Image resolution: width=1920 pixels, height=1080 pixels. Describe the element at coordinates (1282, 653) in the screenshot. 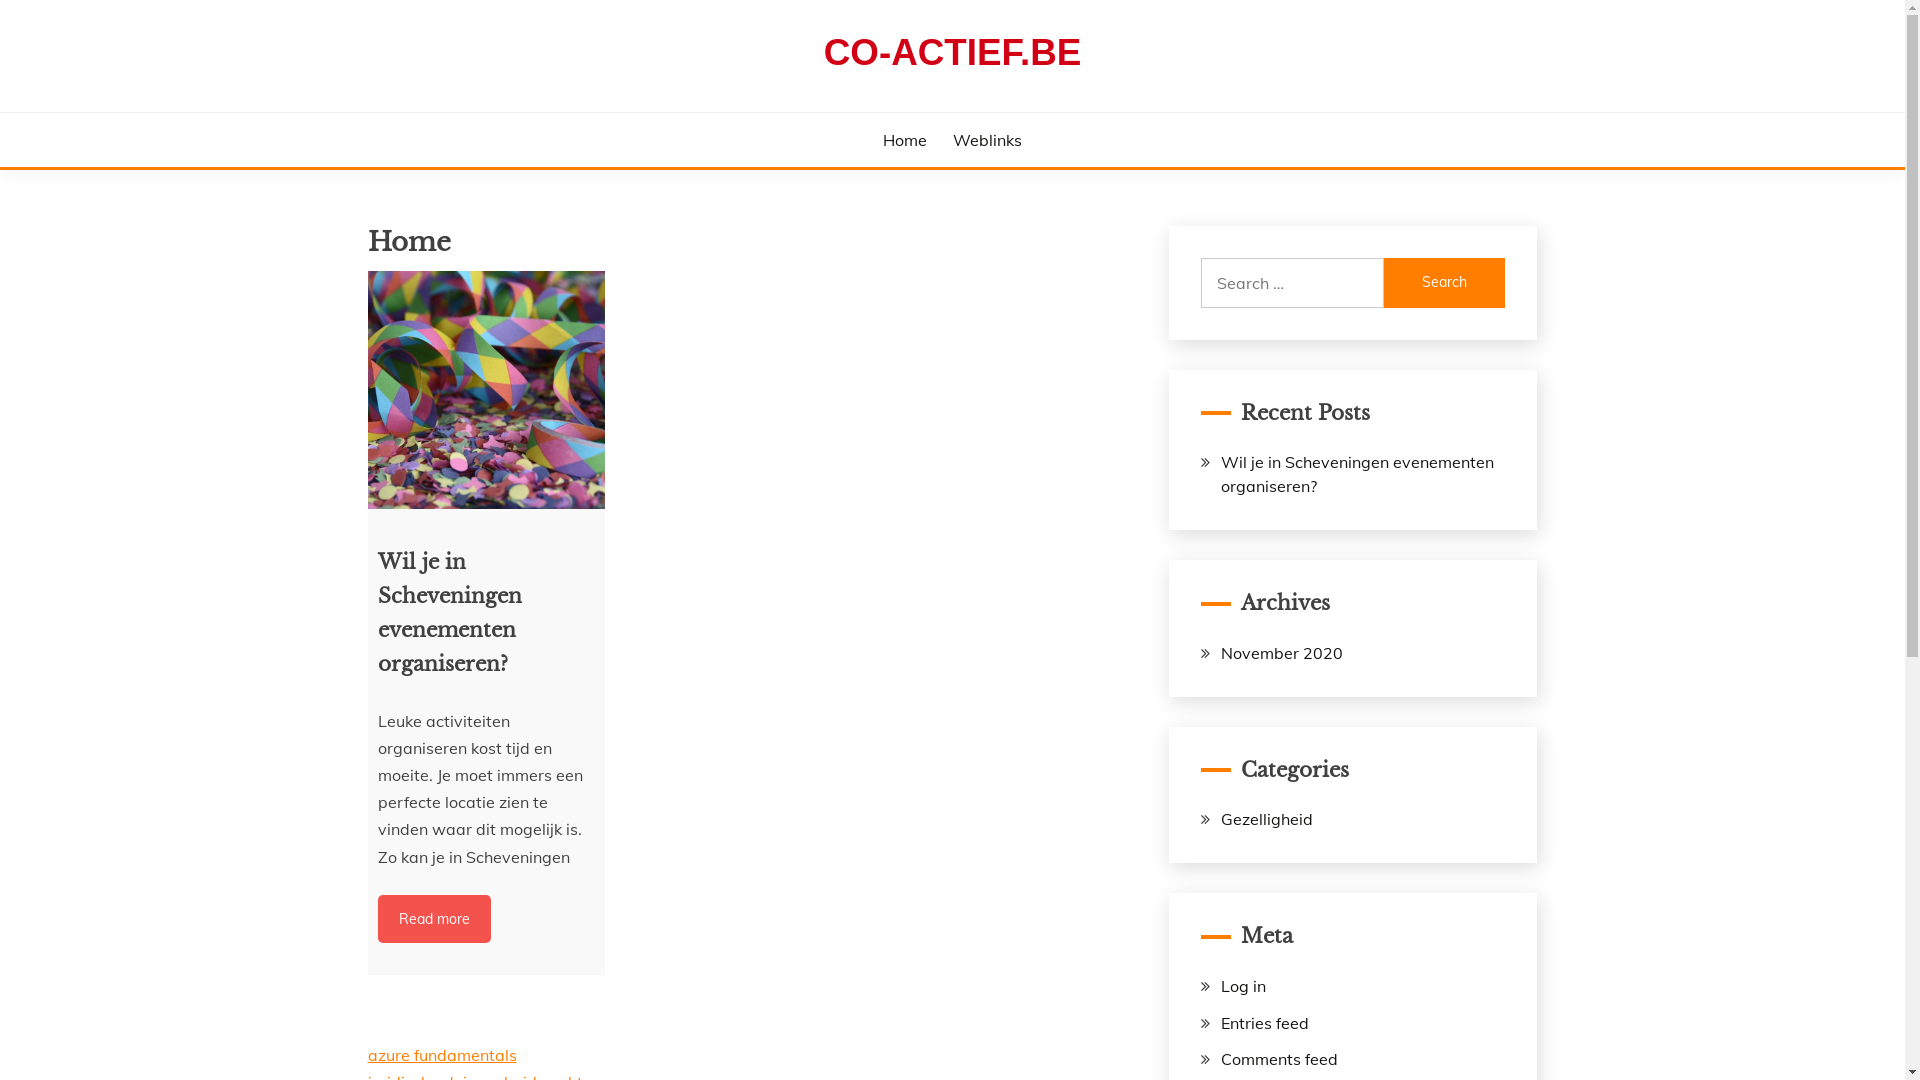

I see `November 2020` at that location.